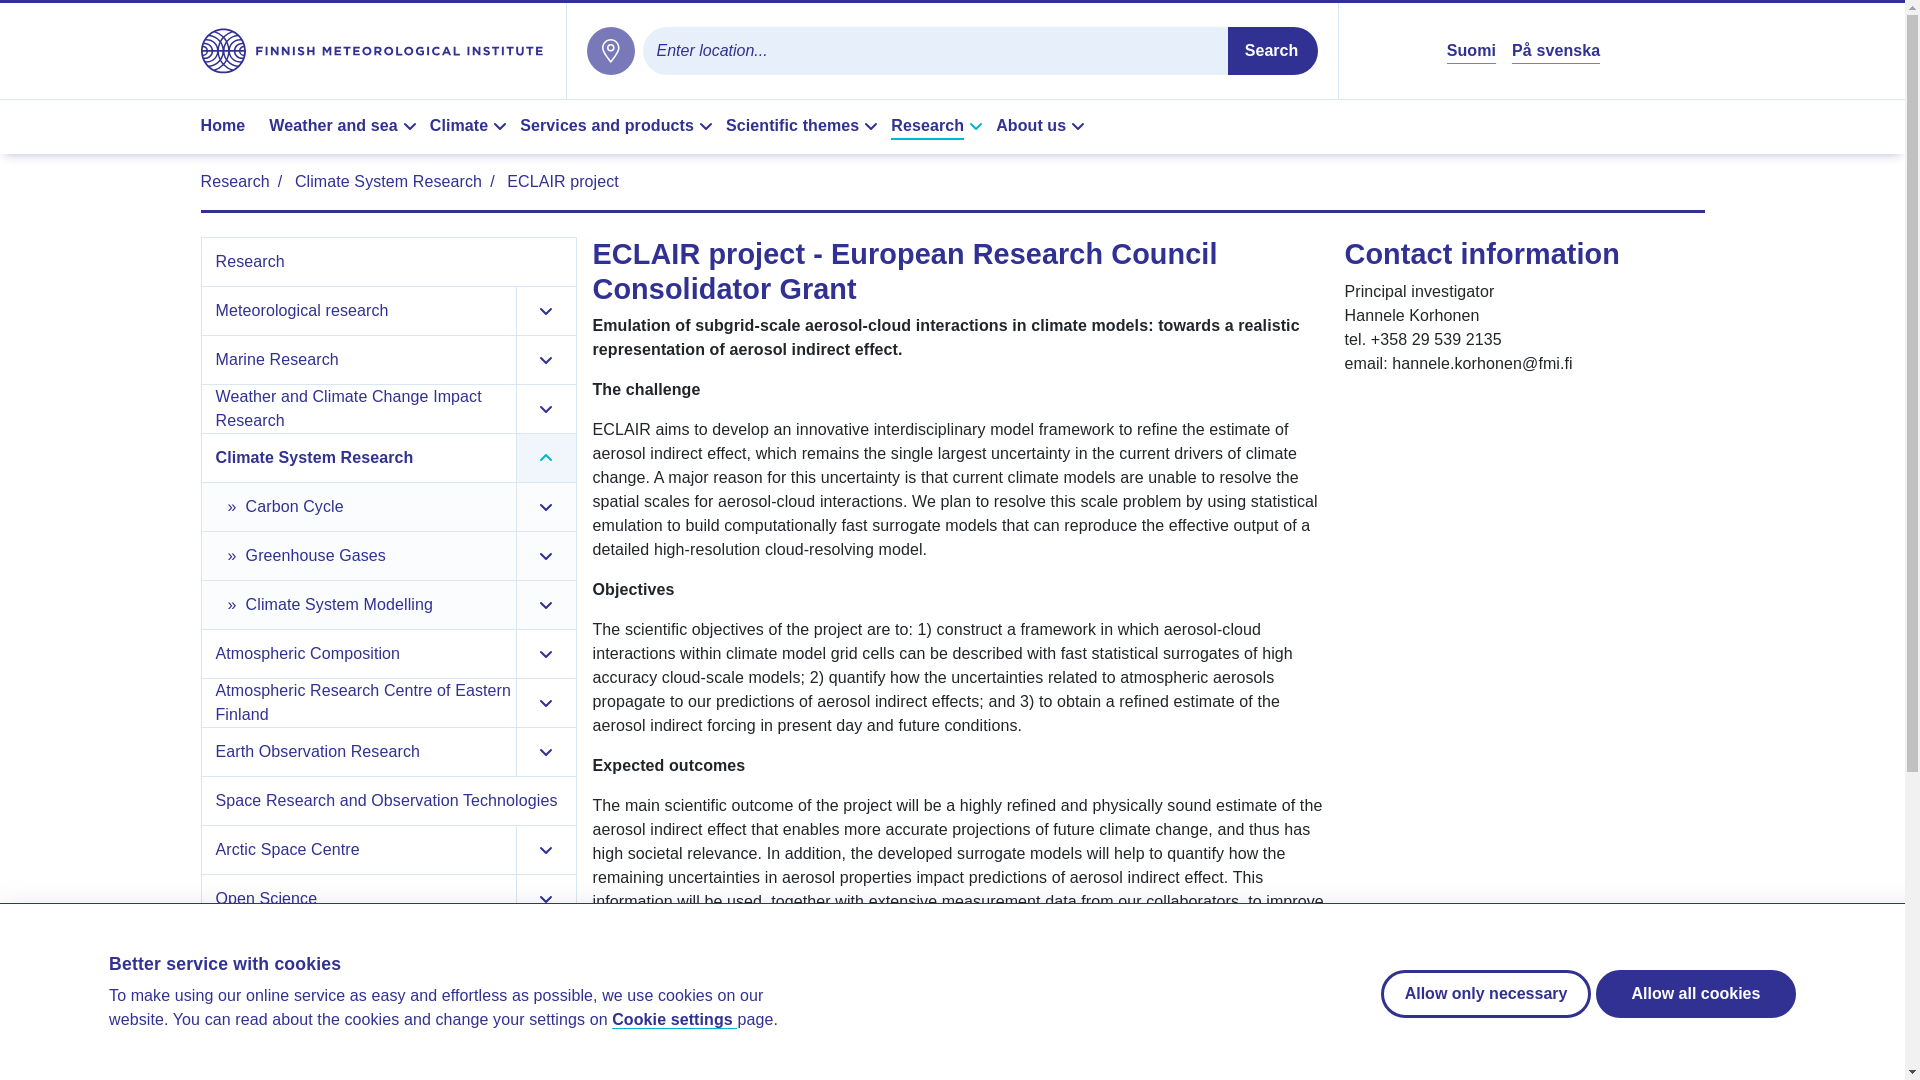 This screenshot has width=1920, height=1080. What do you see at coordinates (362, 752) in the screenshot?
I see `Earth Observation Research` at bounding box center [362, 752].